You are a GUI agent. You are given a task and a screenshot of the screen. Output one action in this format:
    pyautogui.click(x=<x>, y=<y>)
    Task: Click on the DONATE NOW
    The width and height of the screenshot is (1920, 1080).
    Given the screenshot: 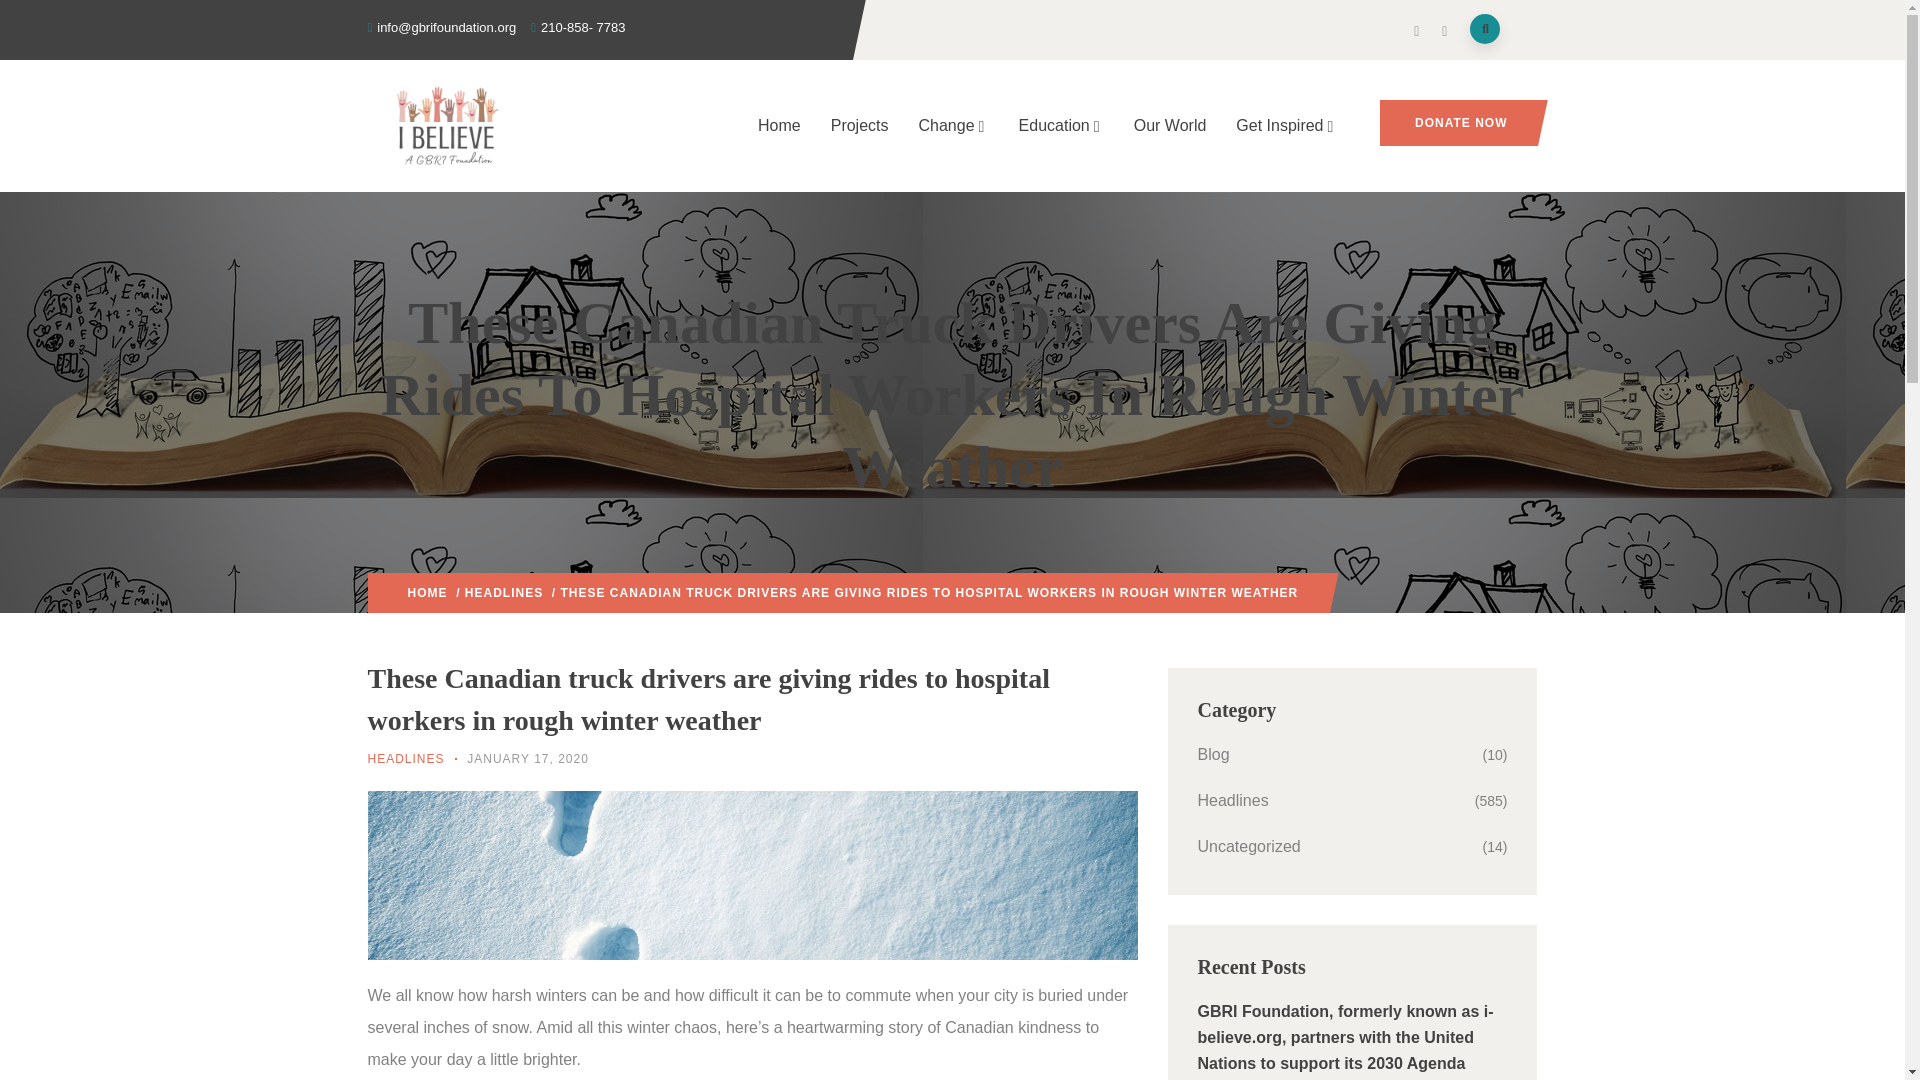 What is the action you would take?
    pyautogui.click(x=1458, y=122)
    